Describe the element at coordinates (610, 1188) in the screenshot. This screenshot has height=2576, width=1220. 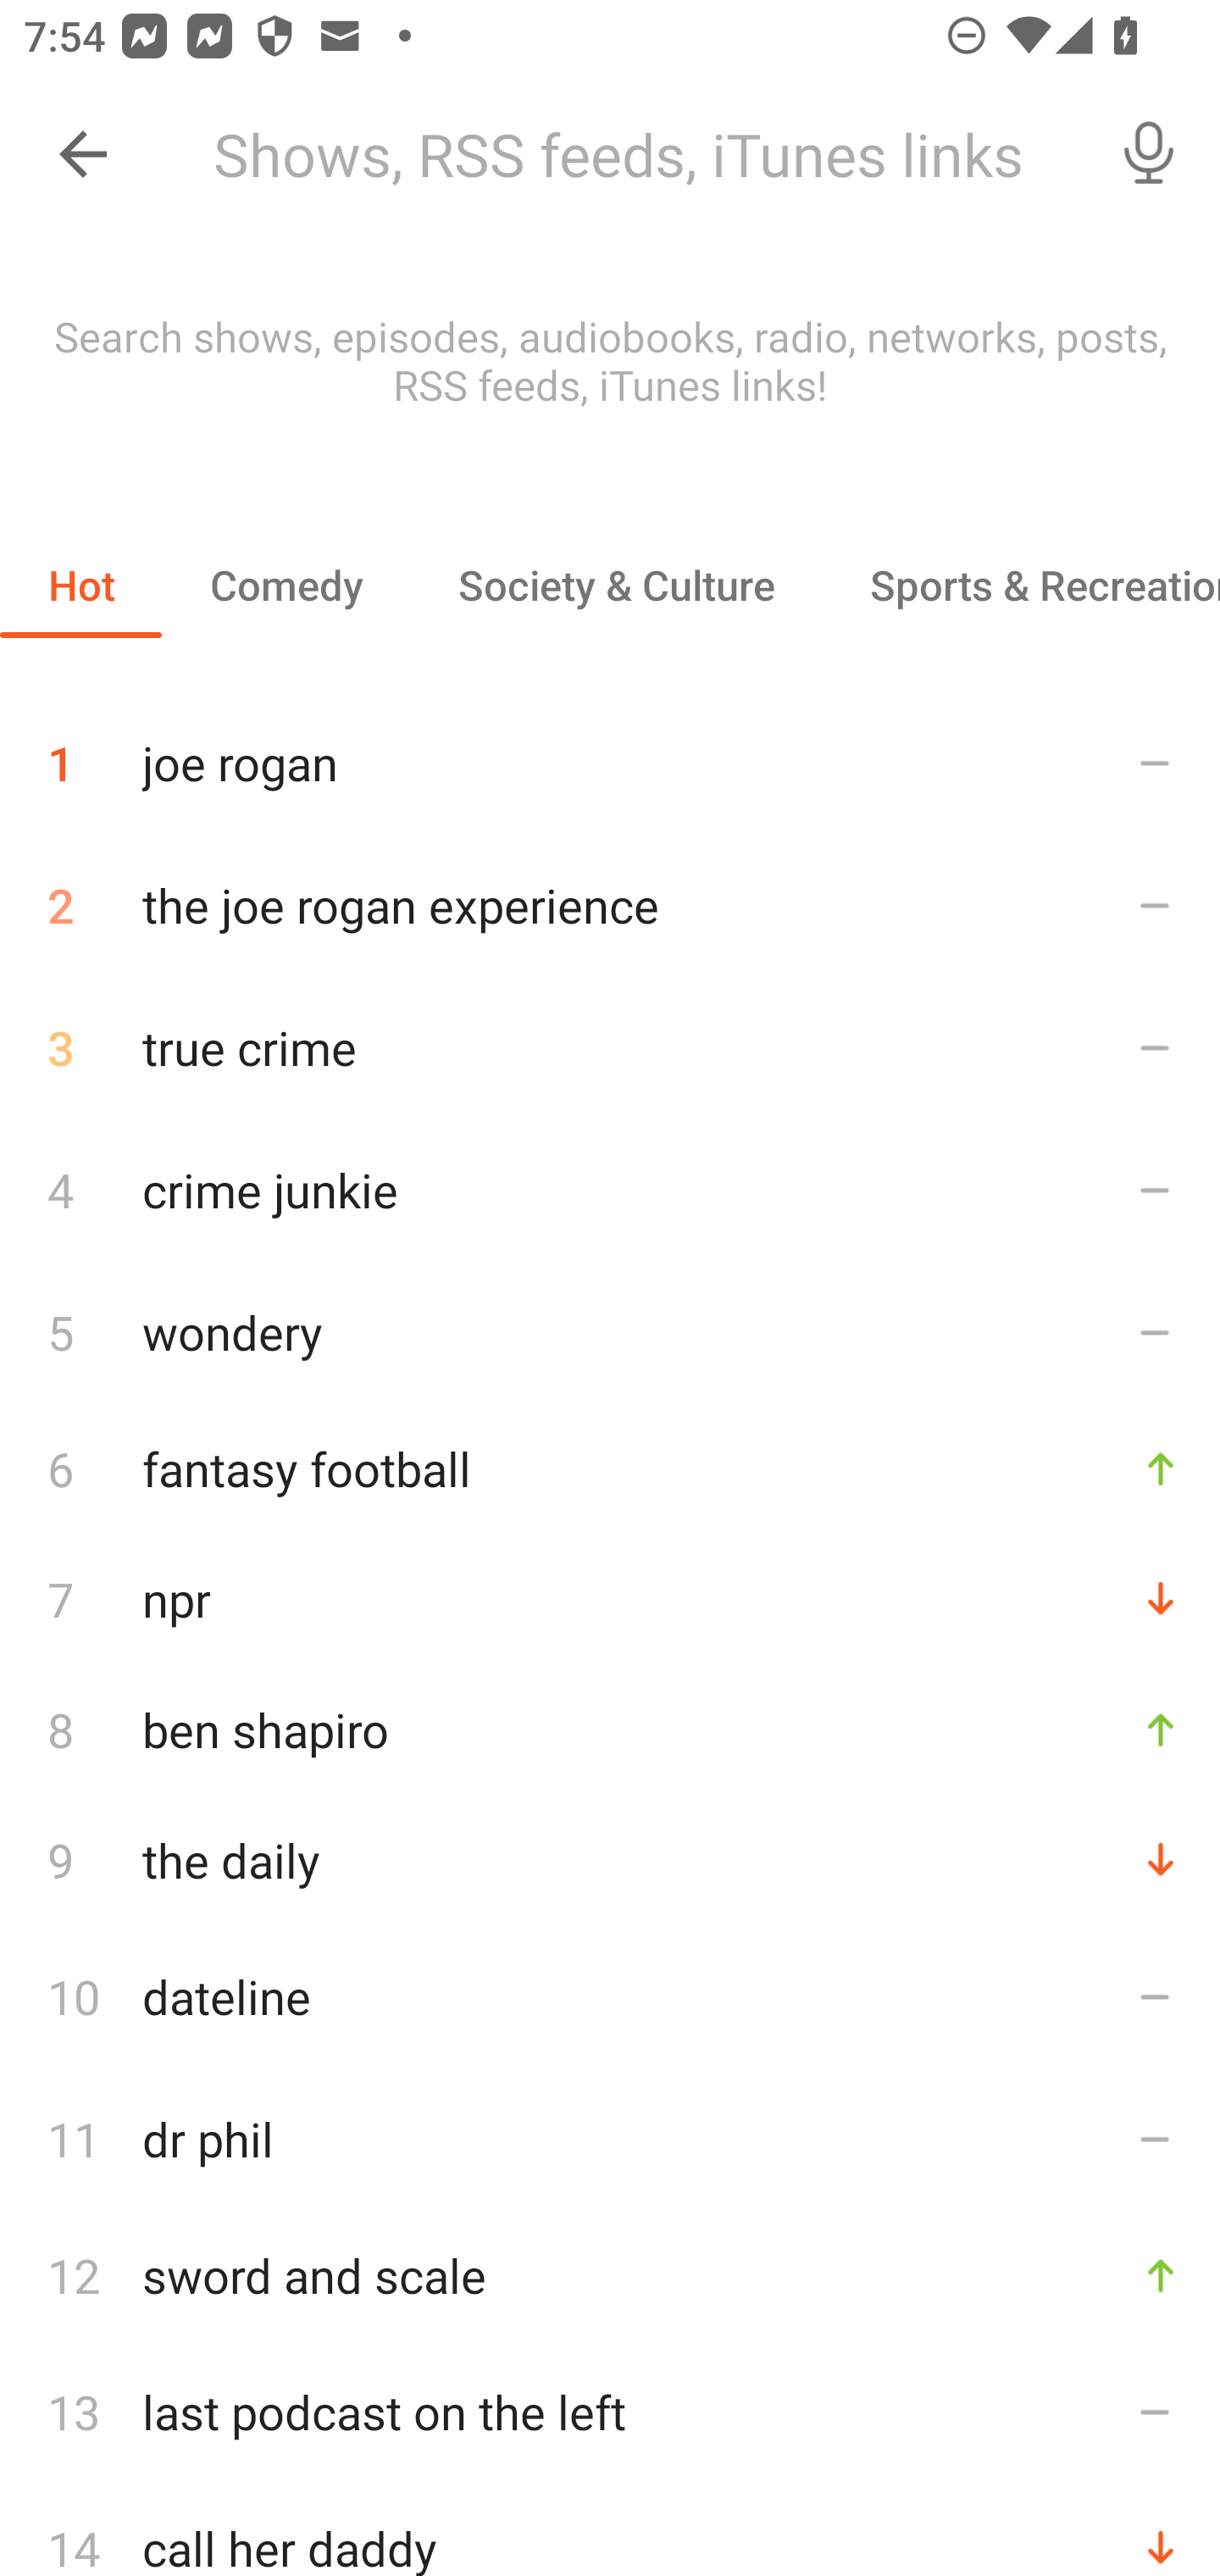
I see `4 crime junkie` at that location.